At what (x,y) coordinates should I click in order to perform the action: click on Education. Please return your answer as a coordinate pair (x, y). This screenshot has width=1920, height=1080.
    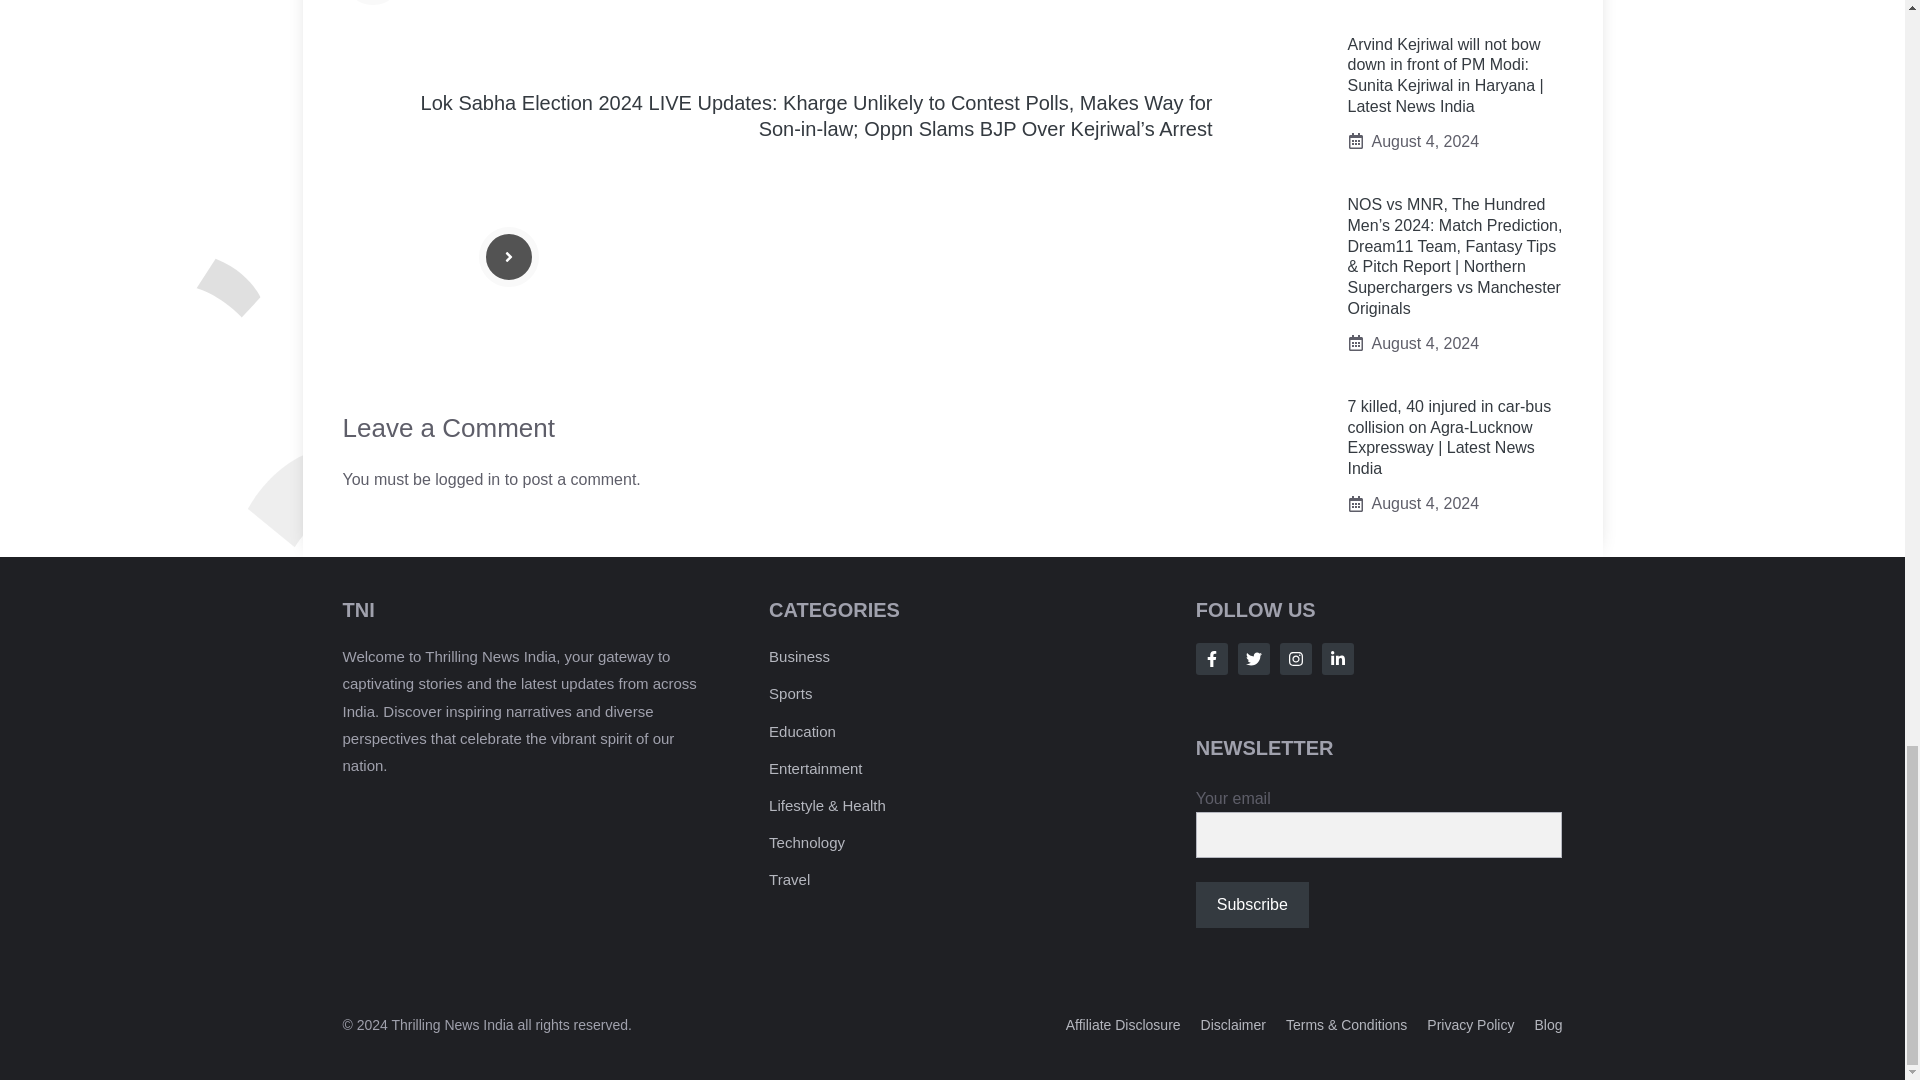
    Looking at the image, I should click on (802, 730).